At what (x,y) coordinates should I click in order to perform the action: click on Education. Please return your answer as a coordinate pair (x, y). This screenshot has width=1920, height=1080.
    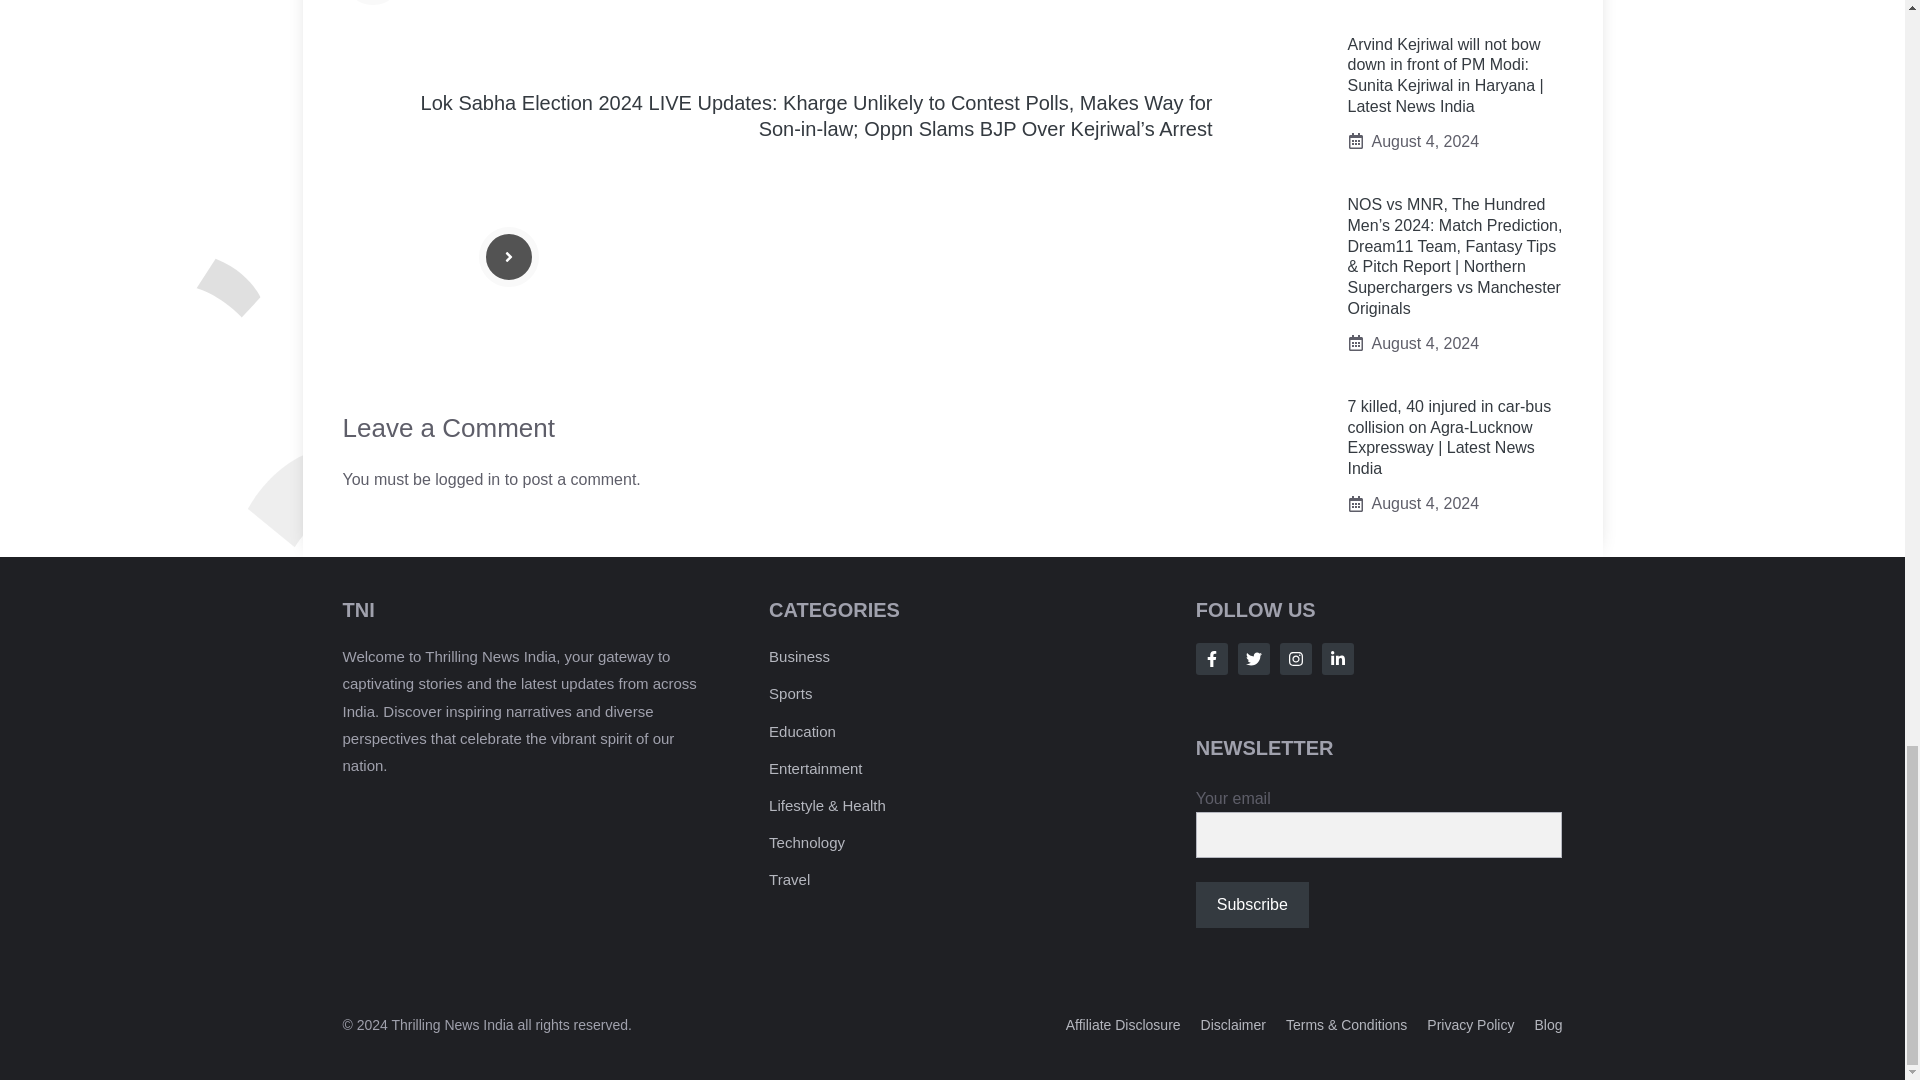
    Looking at the image, I should click on (802, 730).